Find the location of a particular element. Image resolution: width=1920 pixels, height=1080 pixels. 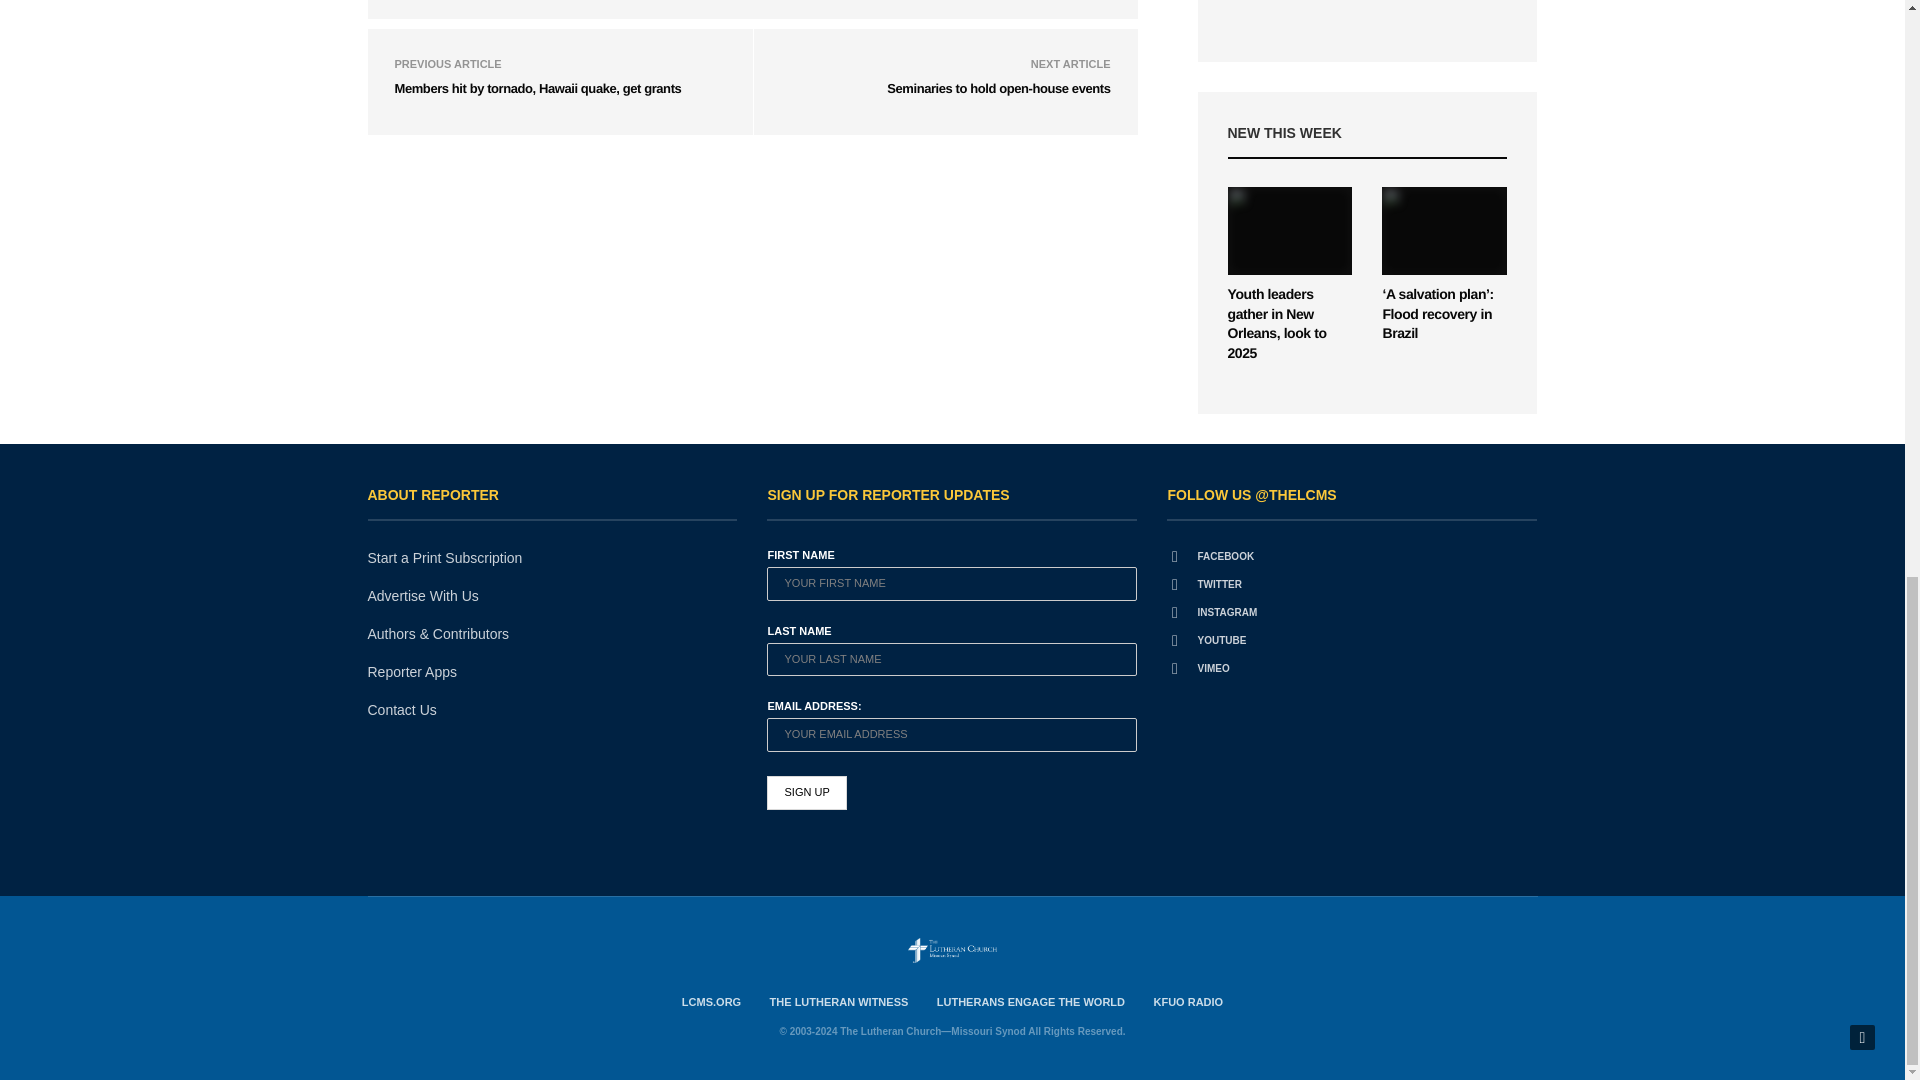

Youth leaders gather in New Orleans, look to 2025 is located at coordinates (1290, 230).